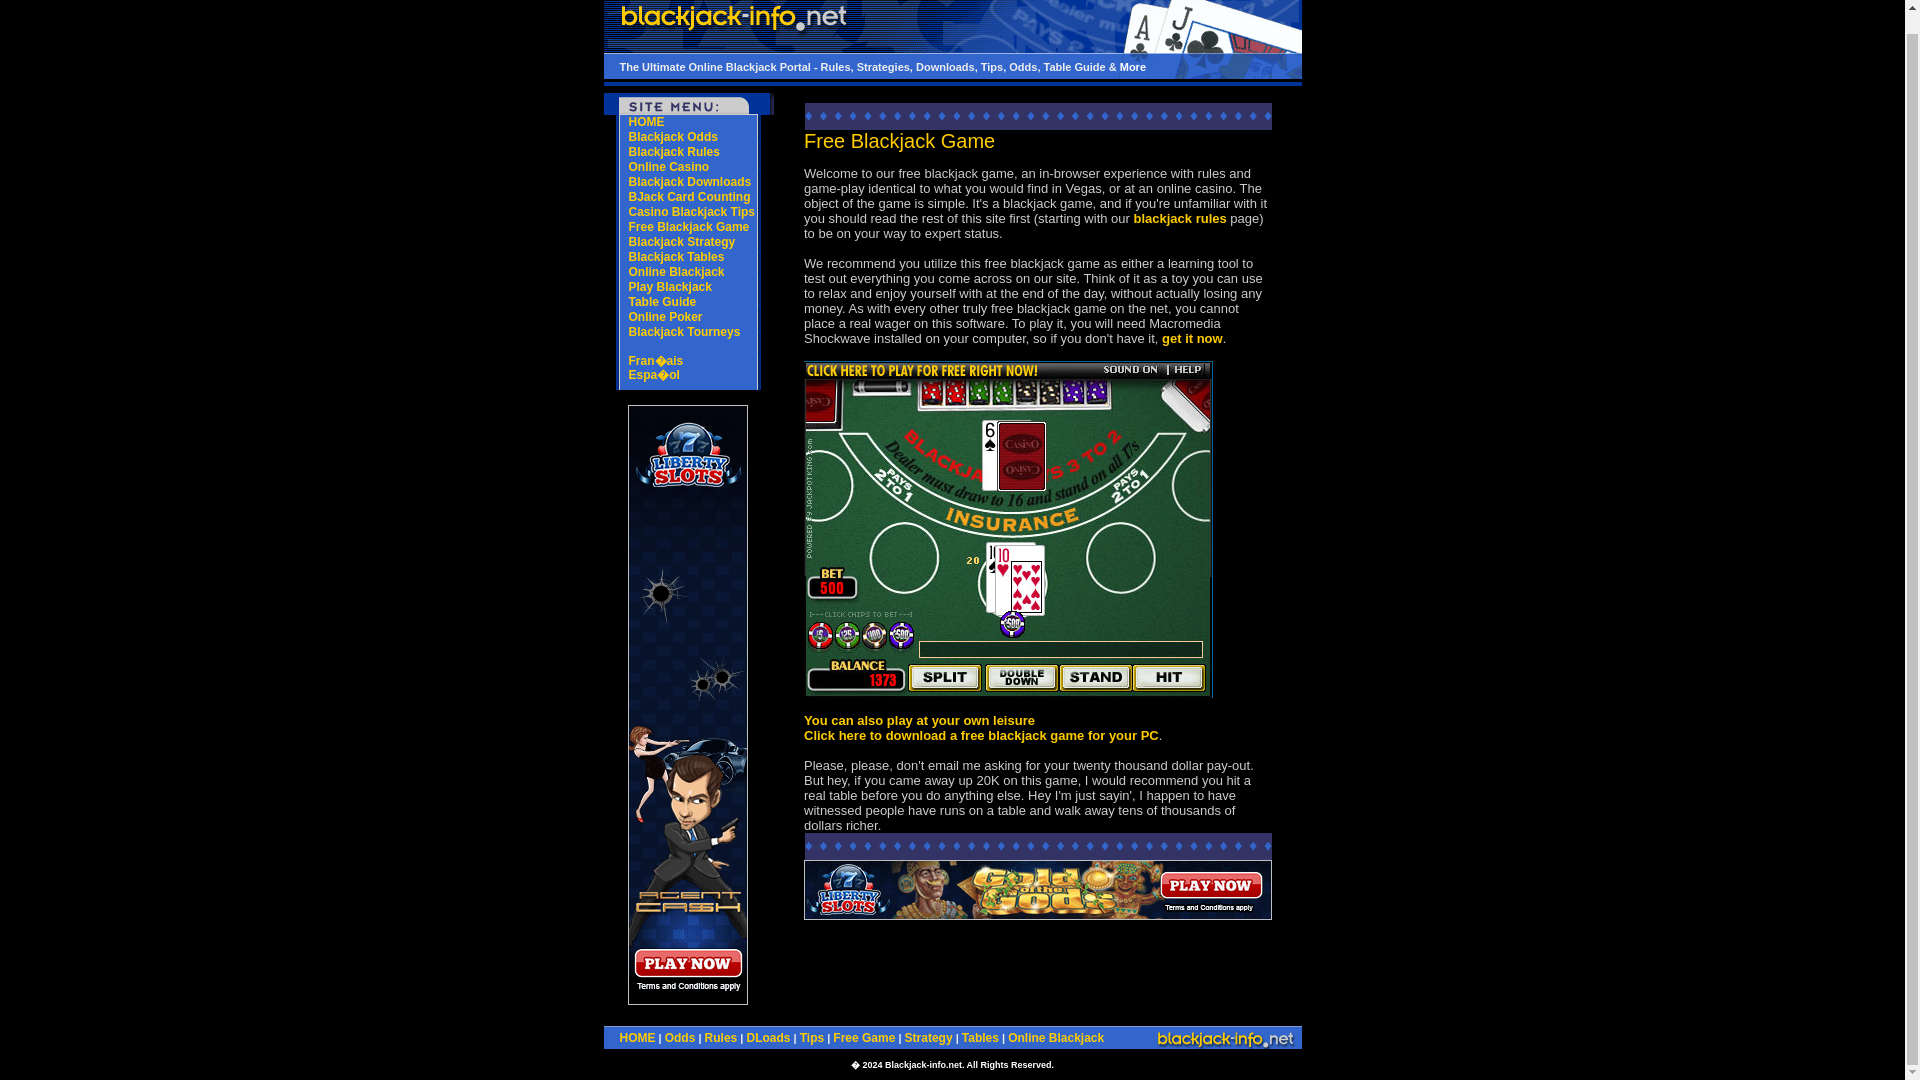 The height and width of the screenshot is (1080, 1920). Describe the element at coordinates (812, 1038) in the screenshot. I see `Tips` at that location.